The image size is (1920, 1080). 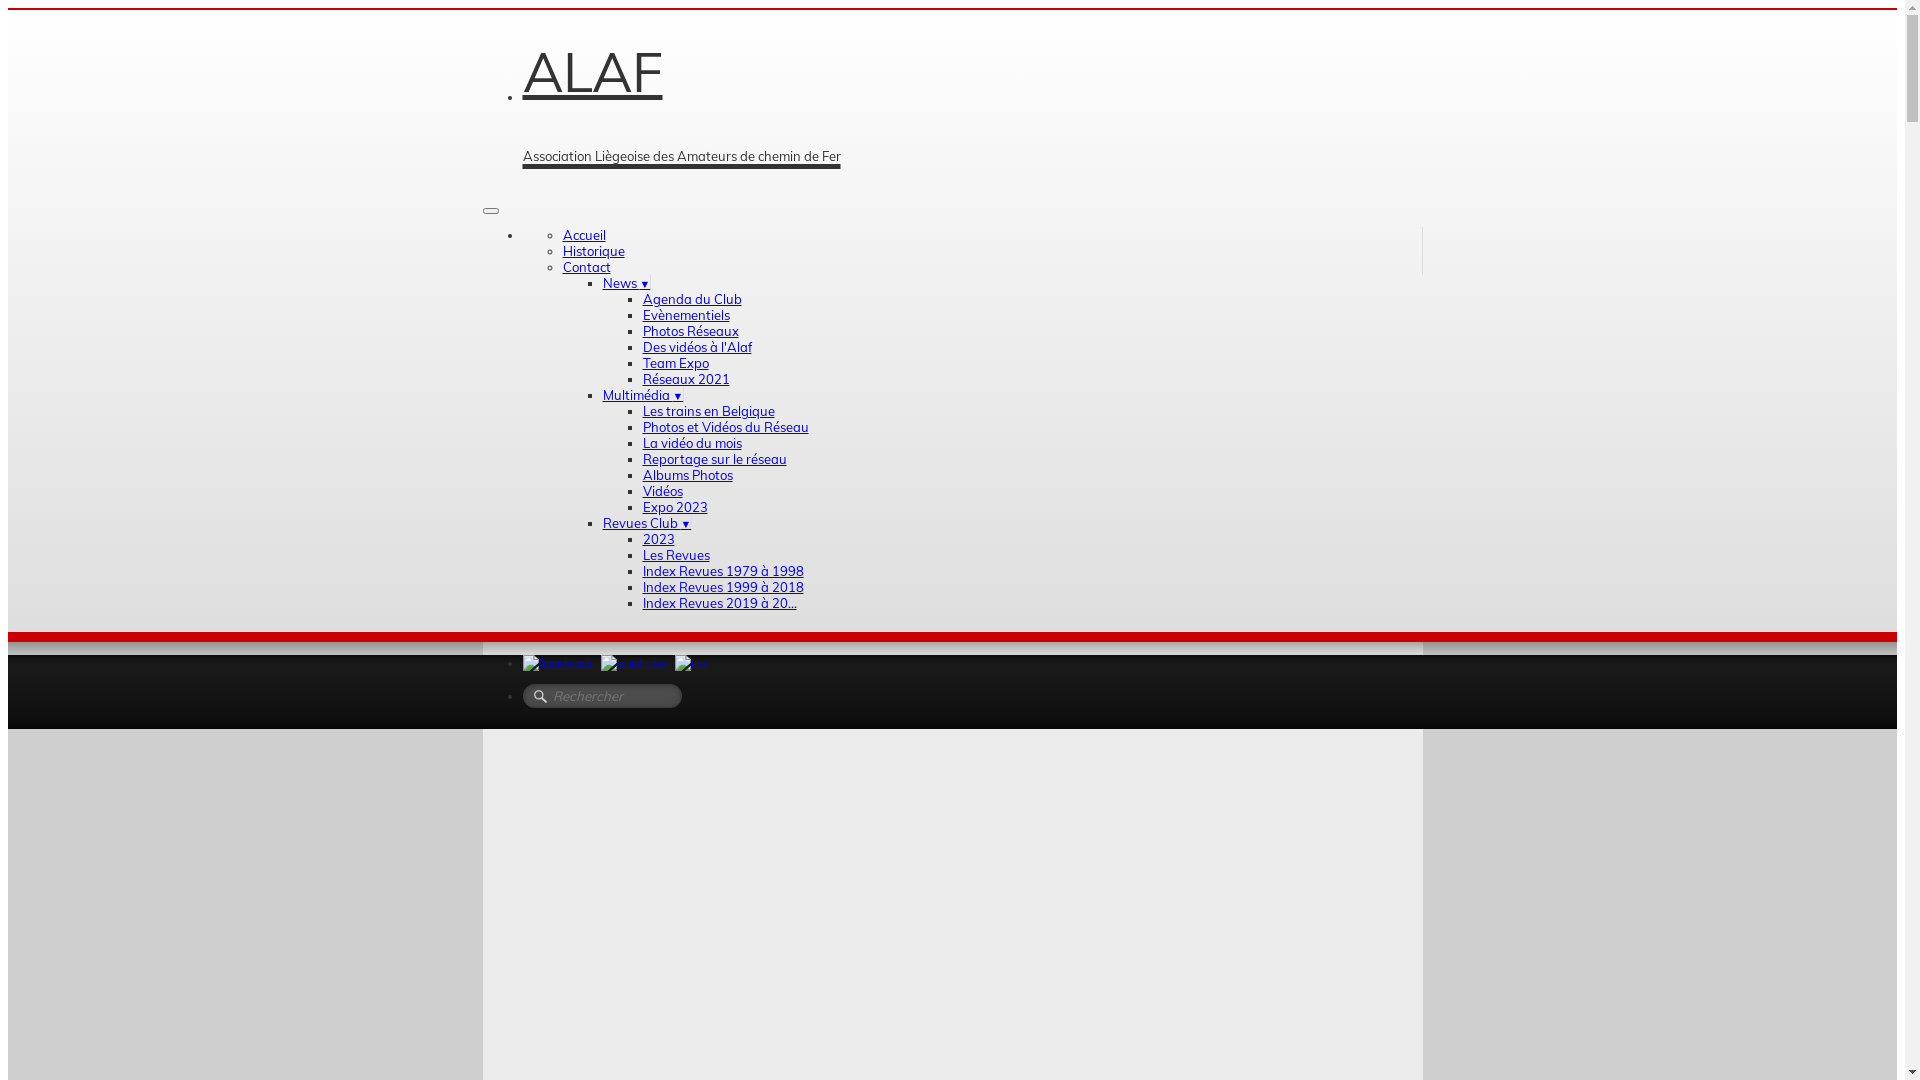 I want to click on Expo 2023, so click(x=674, y=507).